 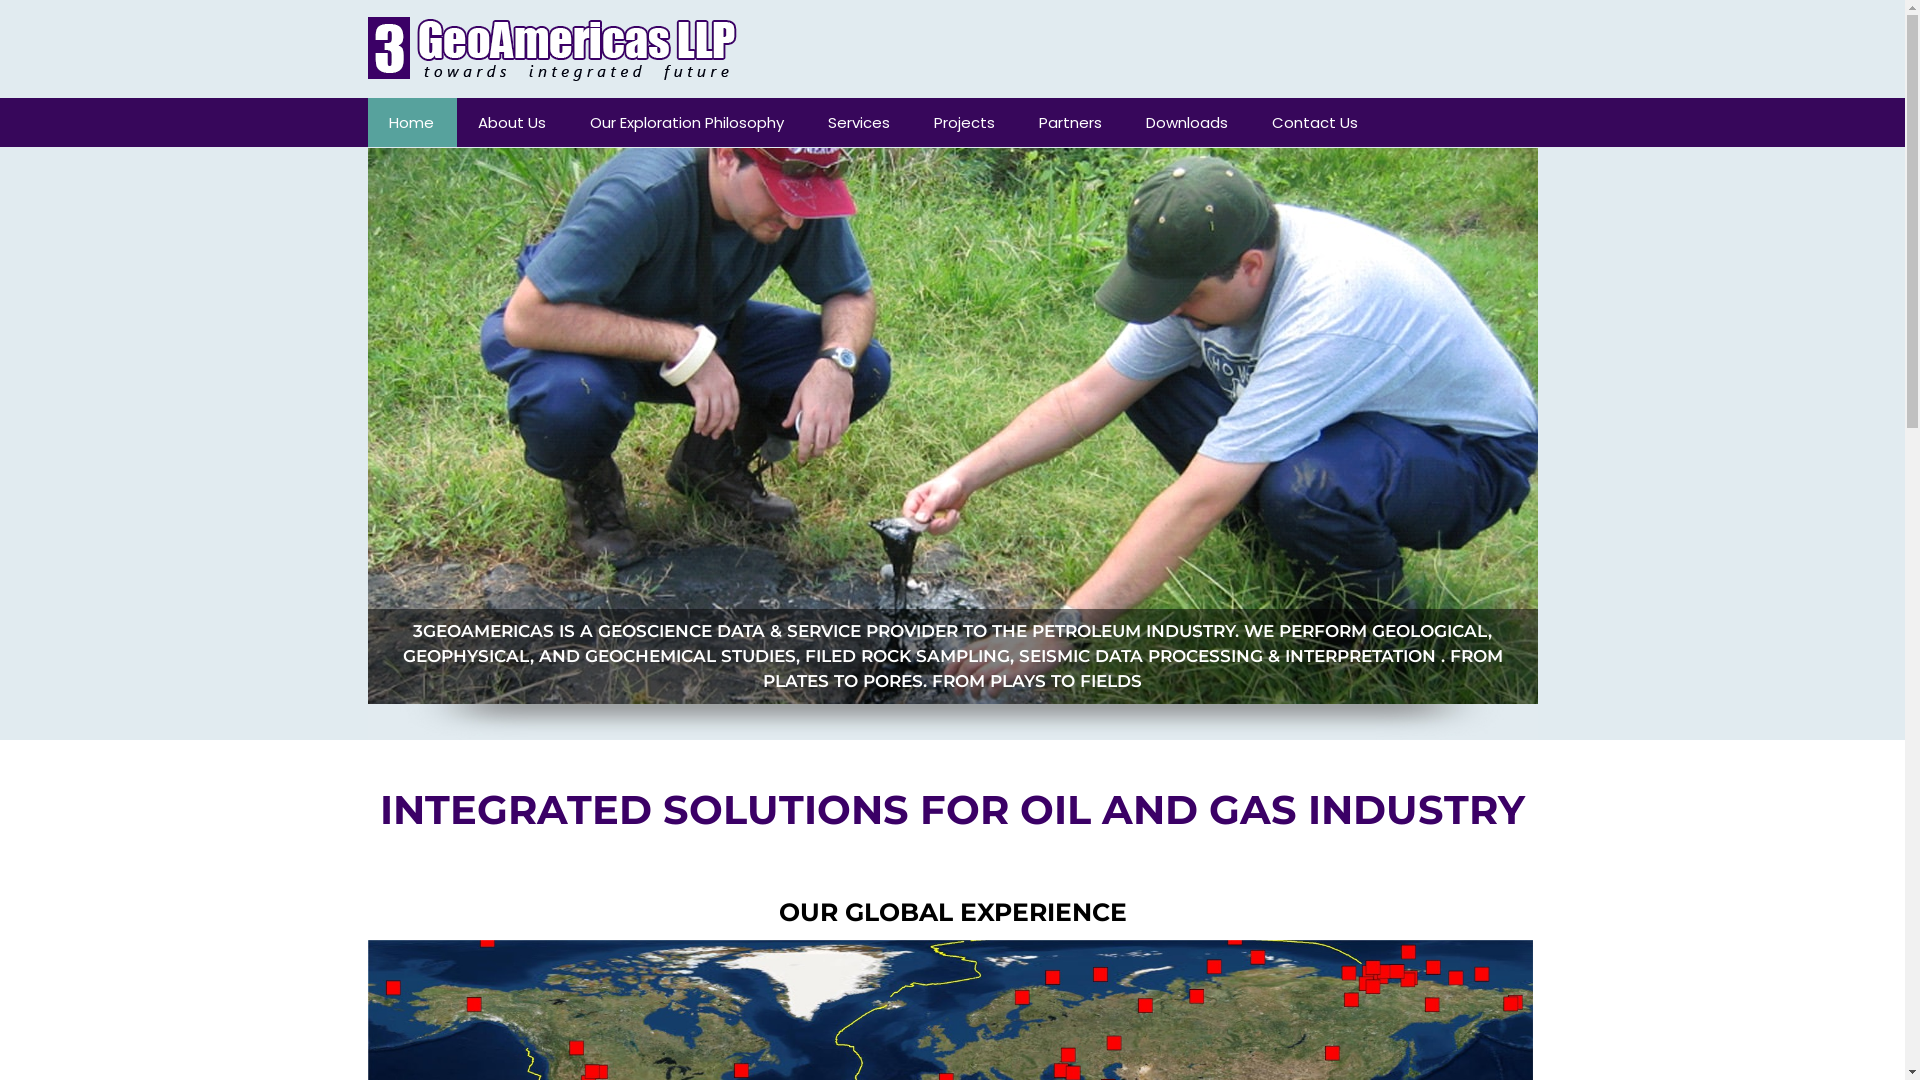 I want to click on About Us, so click(x=512, y=122).